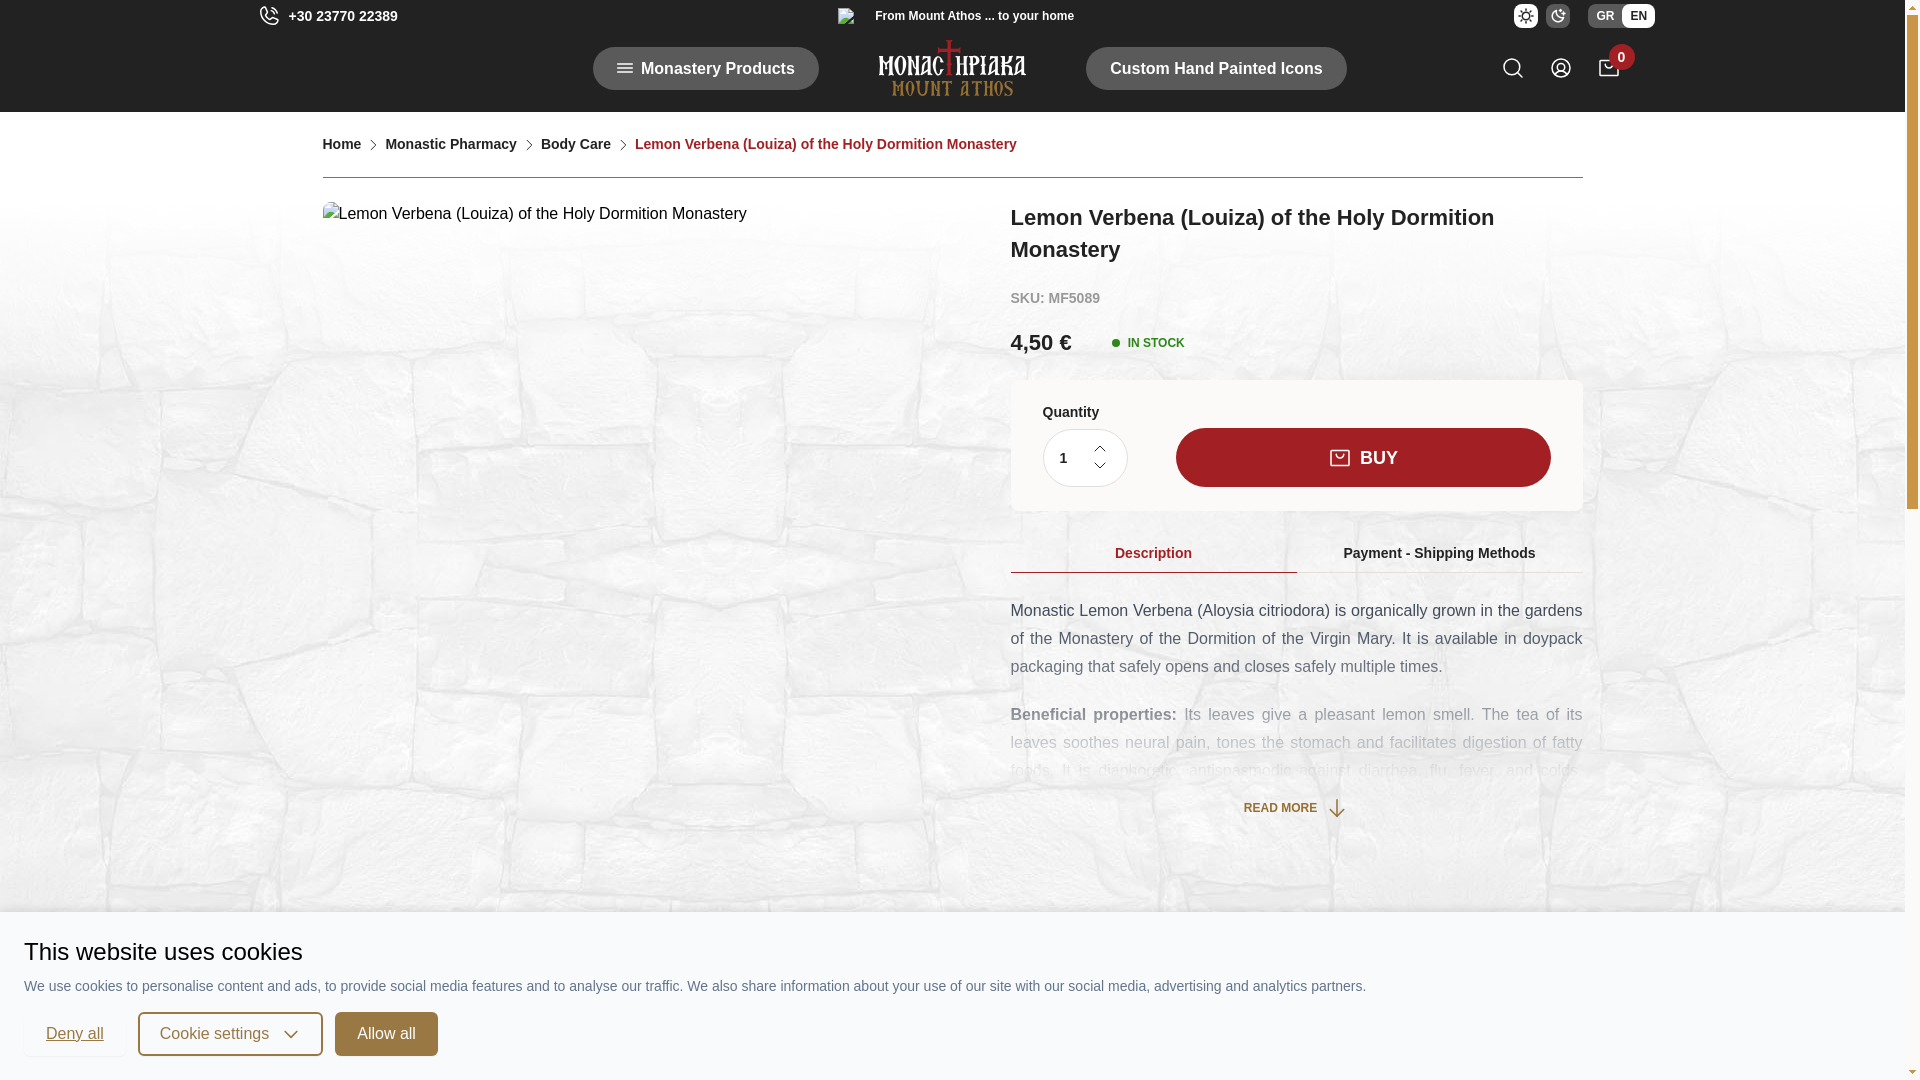 The width and height of the screenshot is (1920, 1080). What do you see at coordinates (1363, 457) in the screenshot?
I see `BUY` at bounding box center [1363, 457].